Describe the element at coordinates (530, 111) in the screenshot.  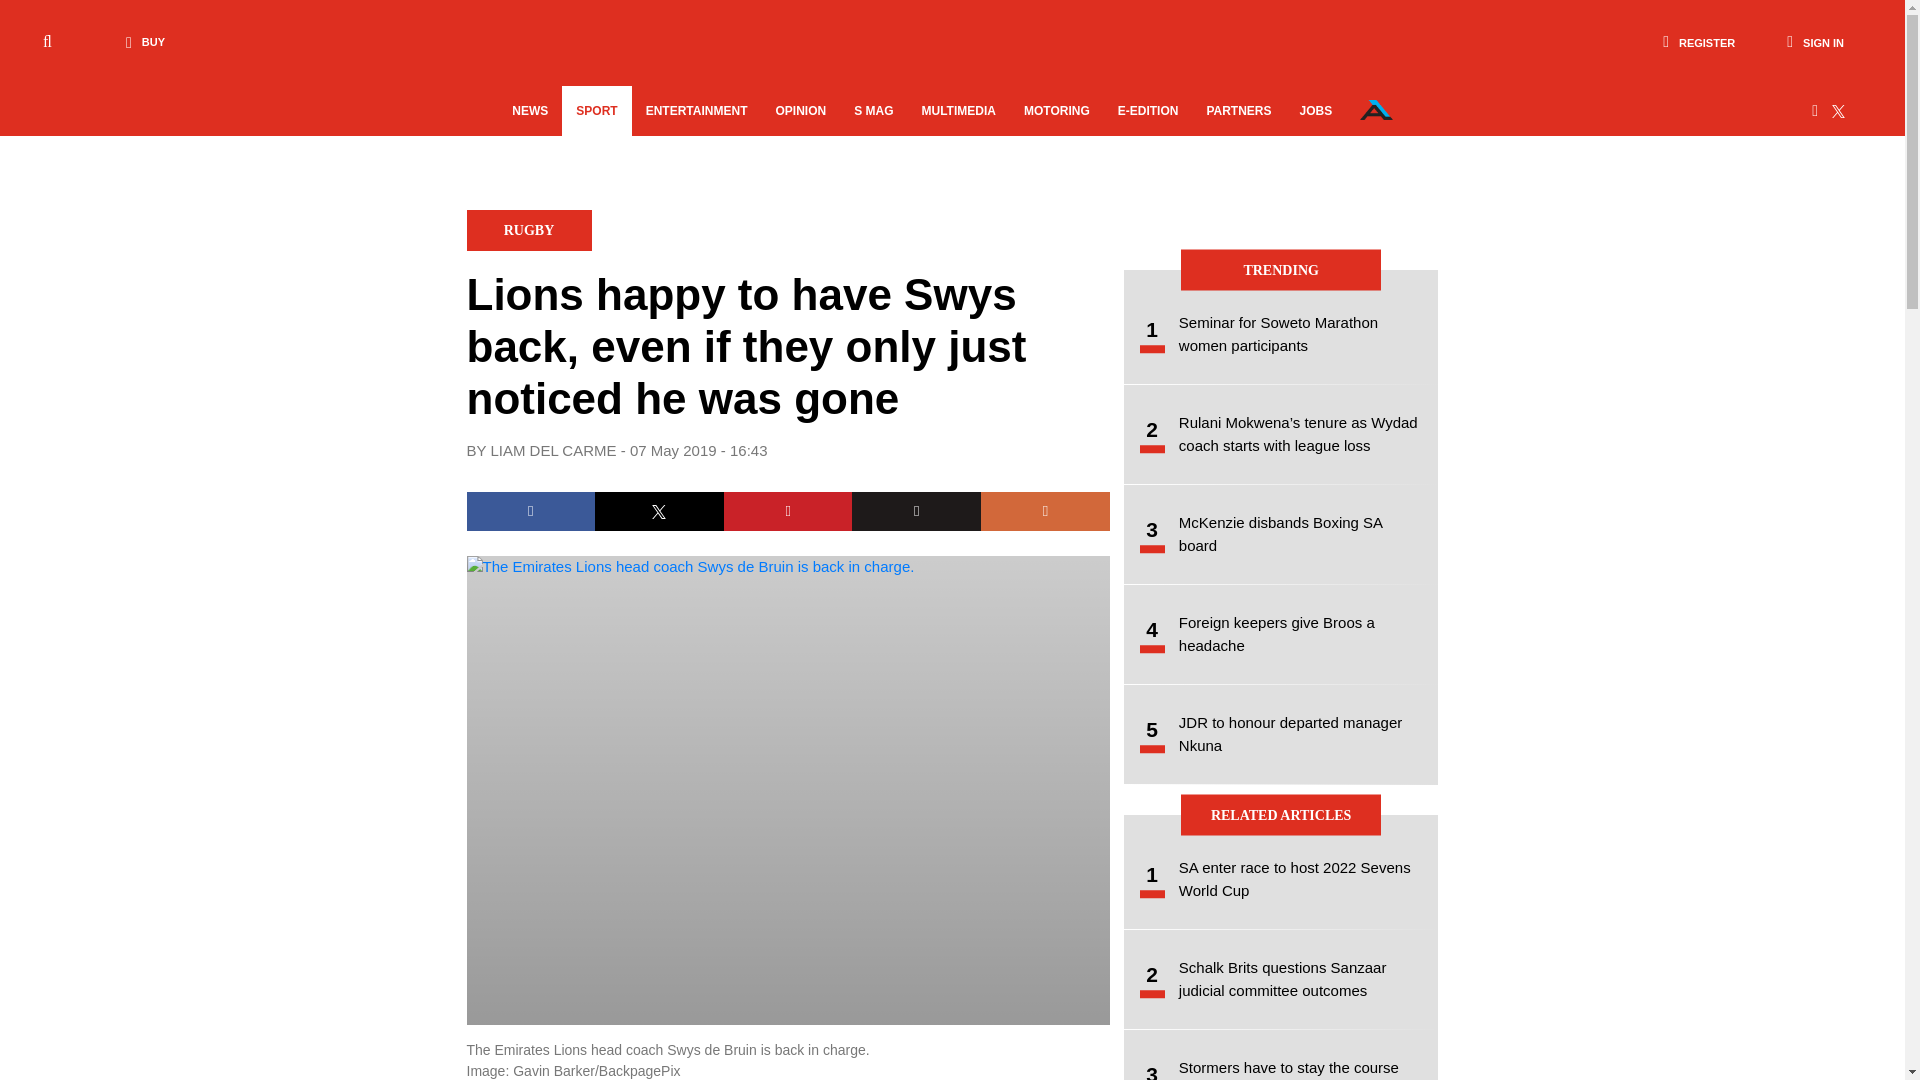
I see `NEWS` at that location.